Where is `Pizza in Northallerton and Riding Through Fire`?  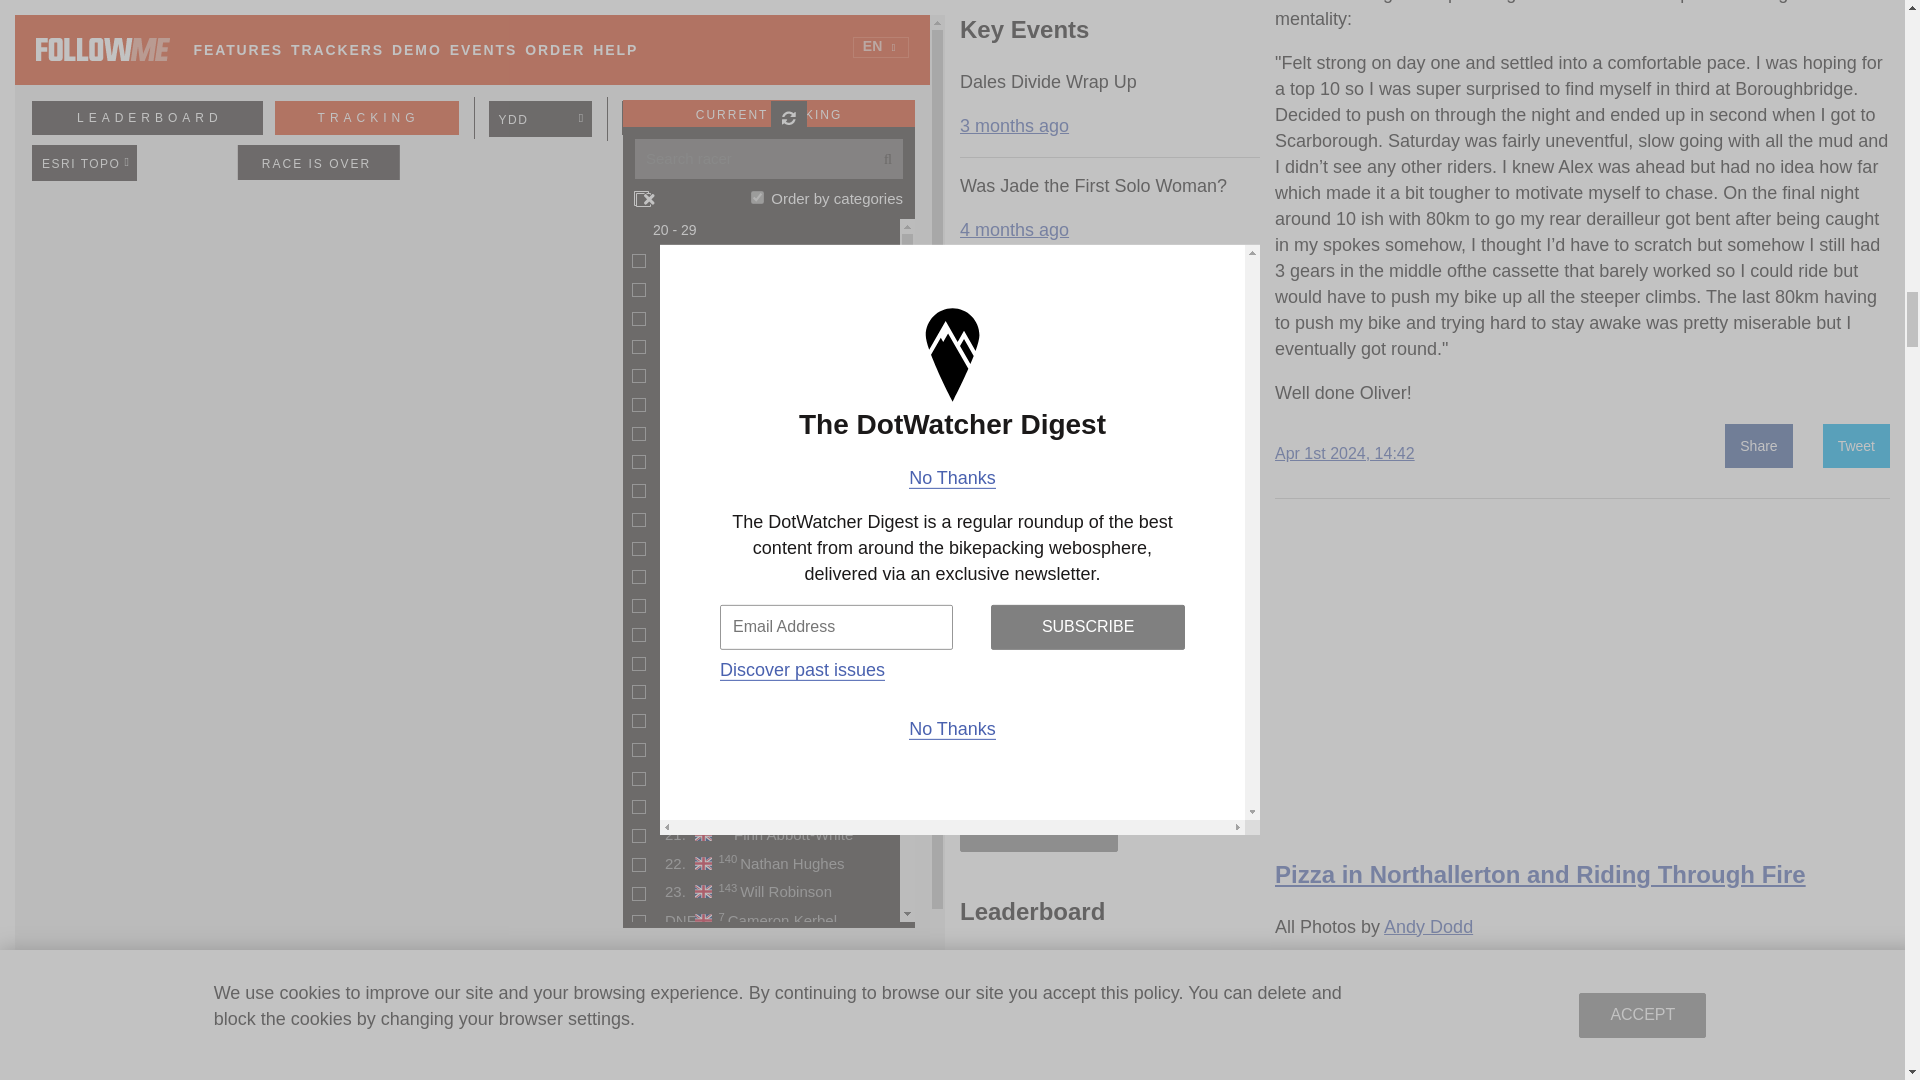
Pizza in Northallerton and Riding Through Fire is located at coordinates (1540, 874).